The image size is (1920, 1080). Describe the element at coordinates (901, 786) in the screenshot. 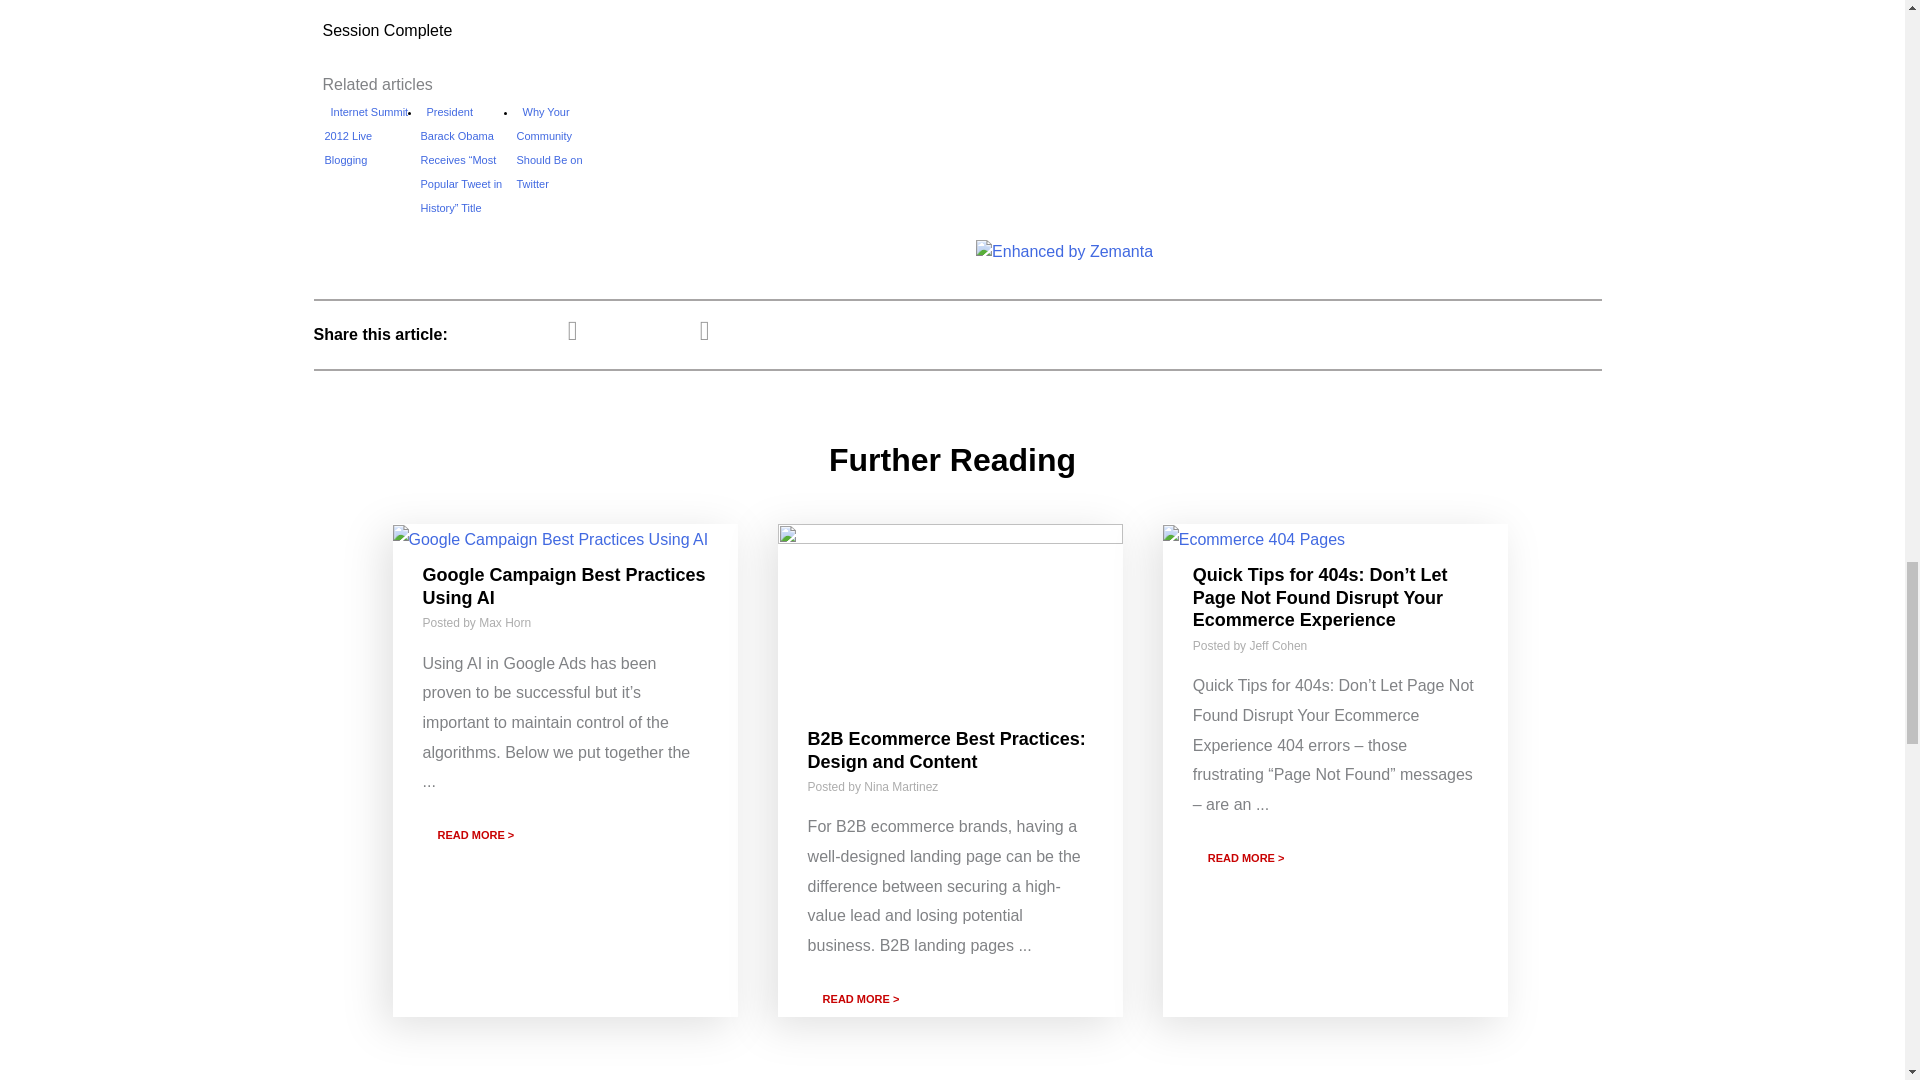

I see `Posts by Nina Martinez` at that location.